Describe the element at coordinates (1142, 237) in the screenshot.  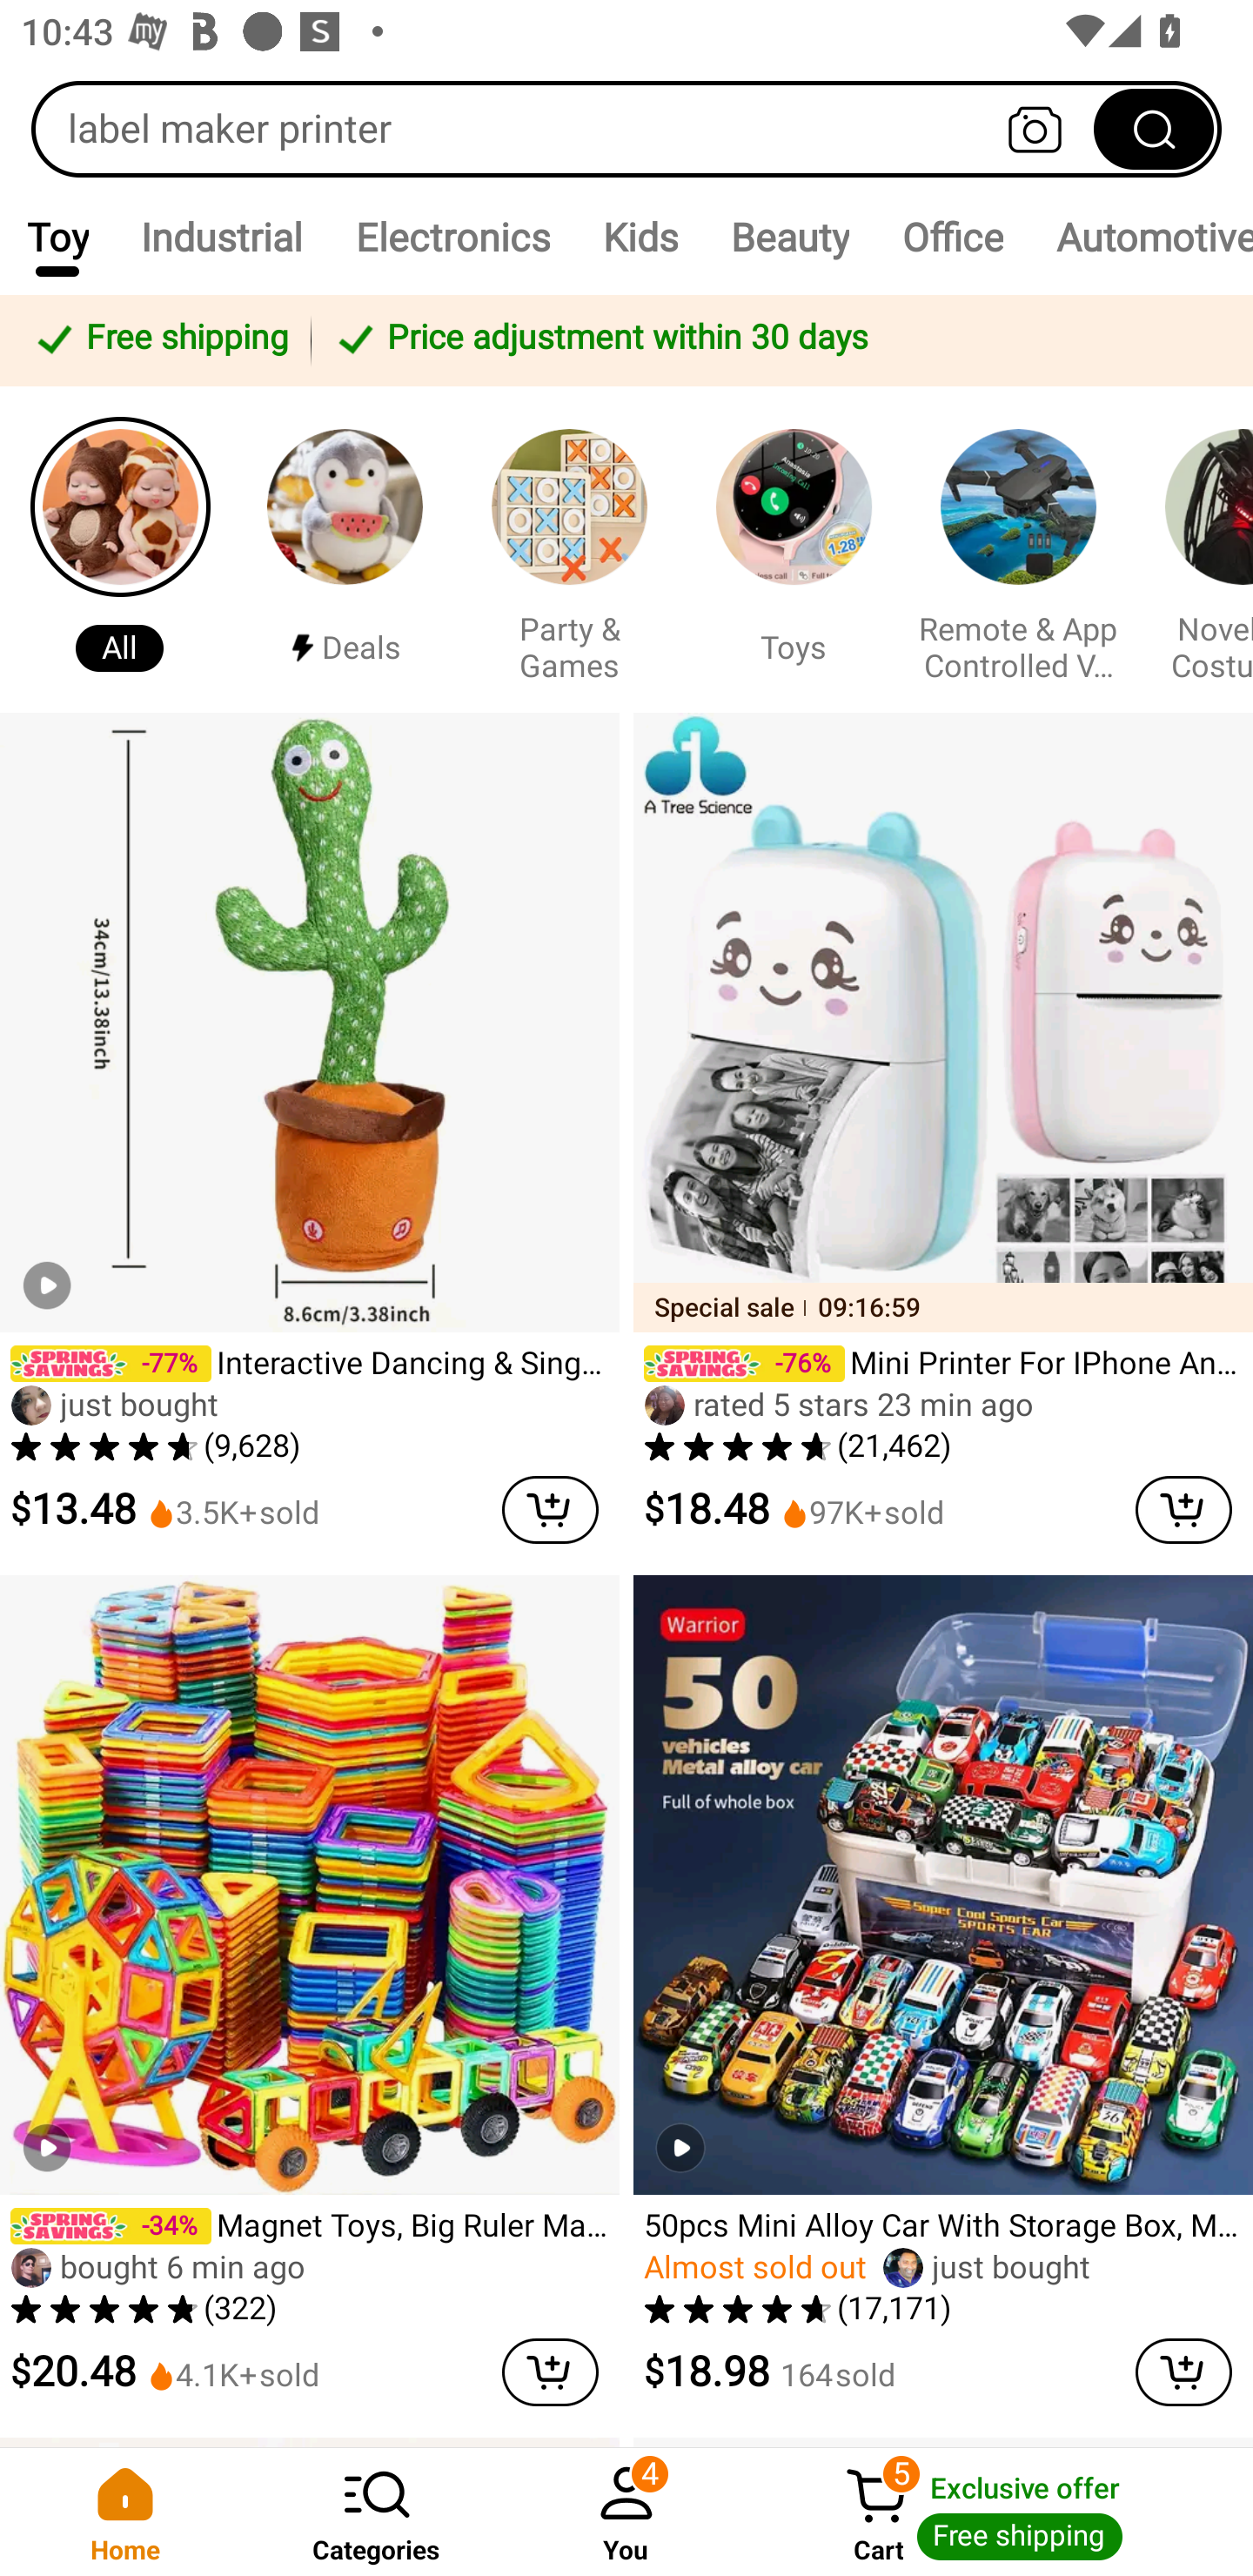
I see `Automotive` at that location.